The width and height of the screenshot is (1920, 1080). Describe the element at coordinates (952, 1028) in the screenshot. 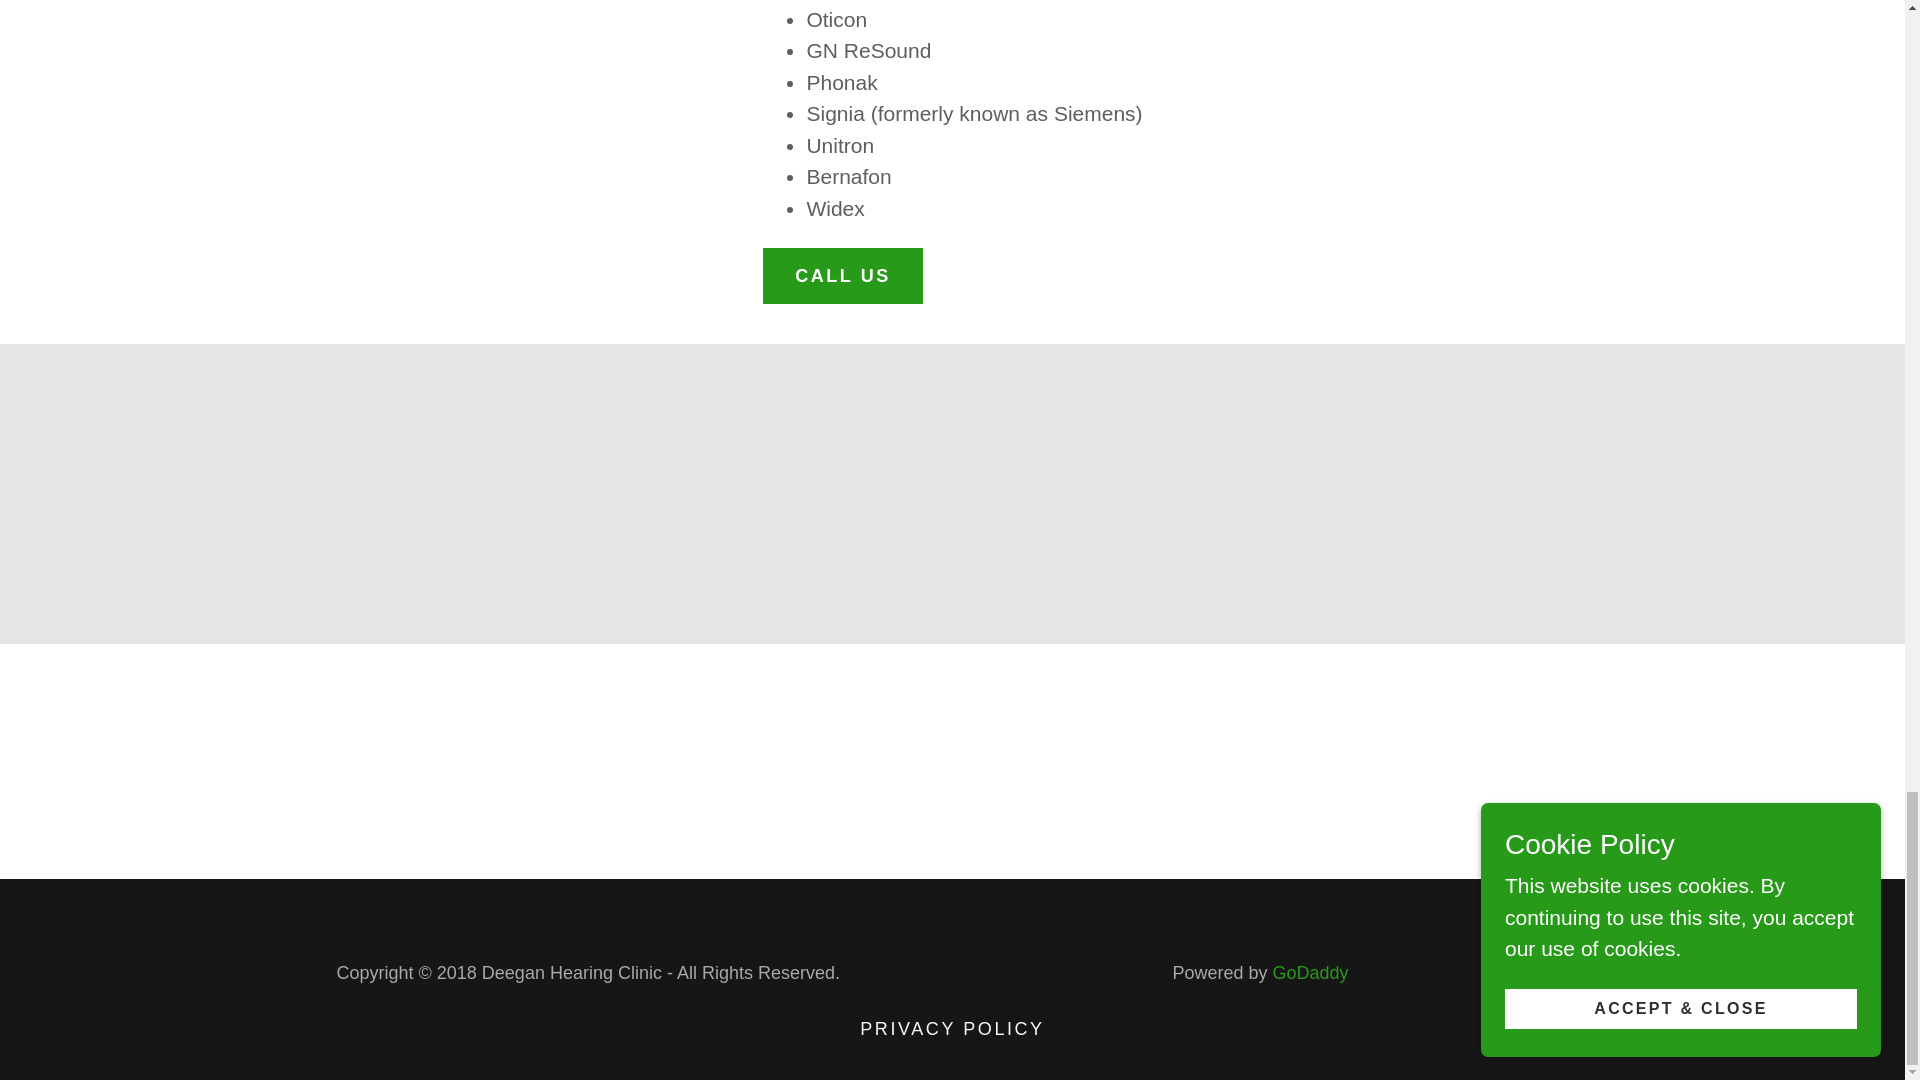

I see `PRIVACY POLICY` at that location.